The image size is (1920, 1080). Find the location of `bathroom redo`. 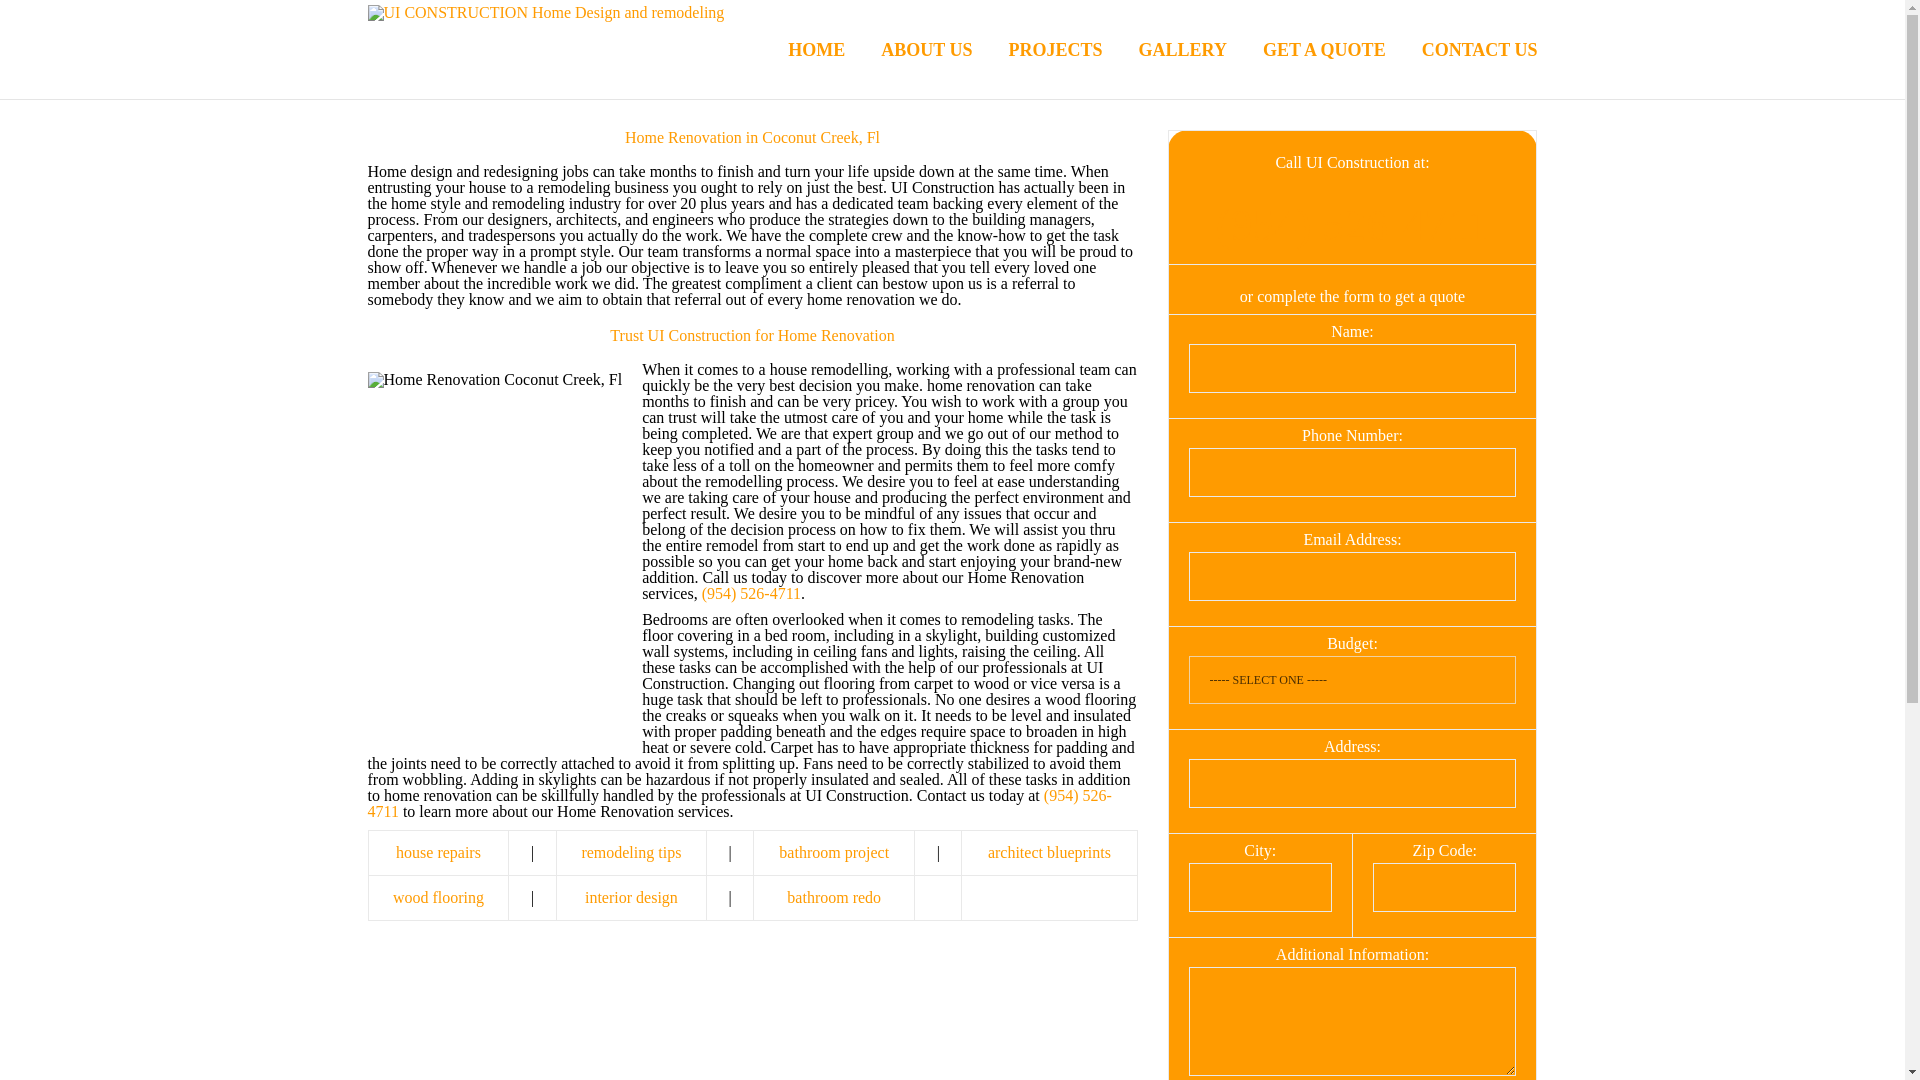

bathroom redo is located at coordinates (834, 897).